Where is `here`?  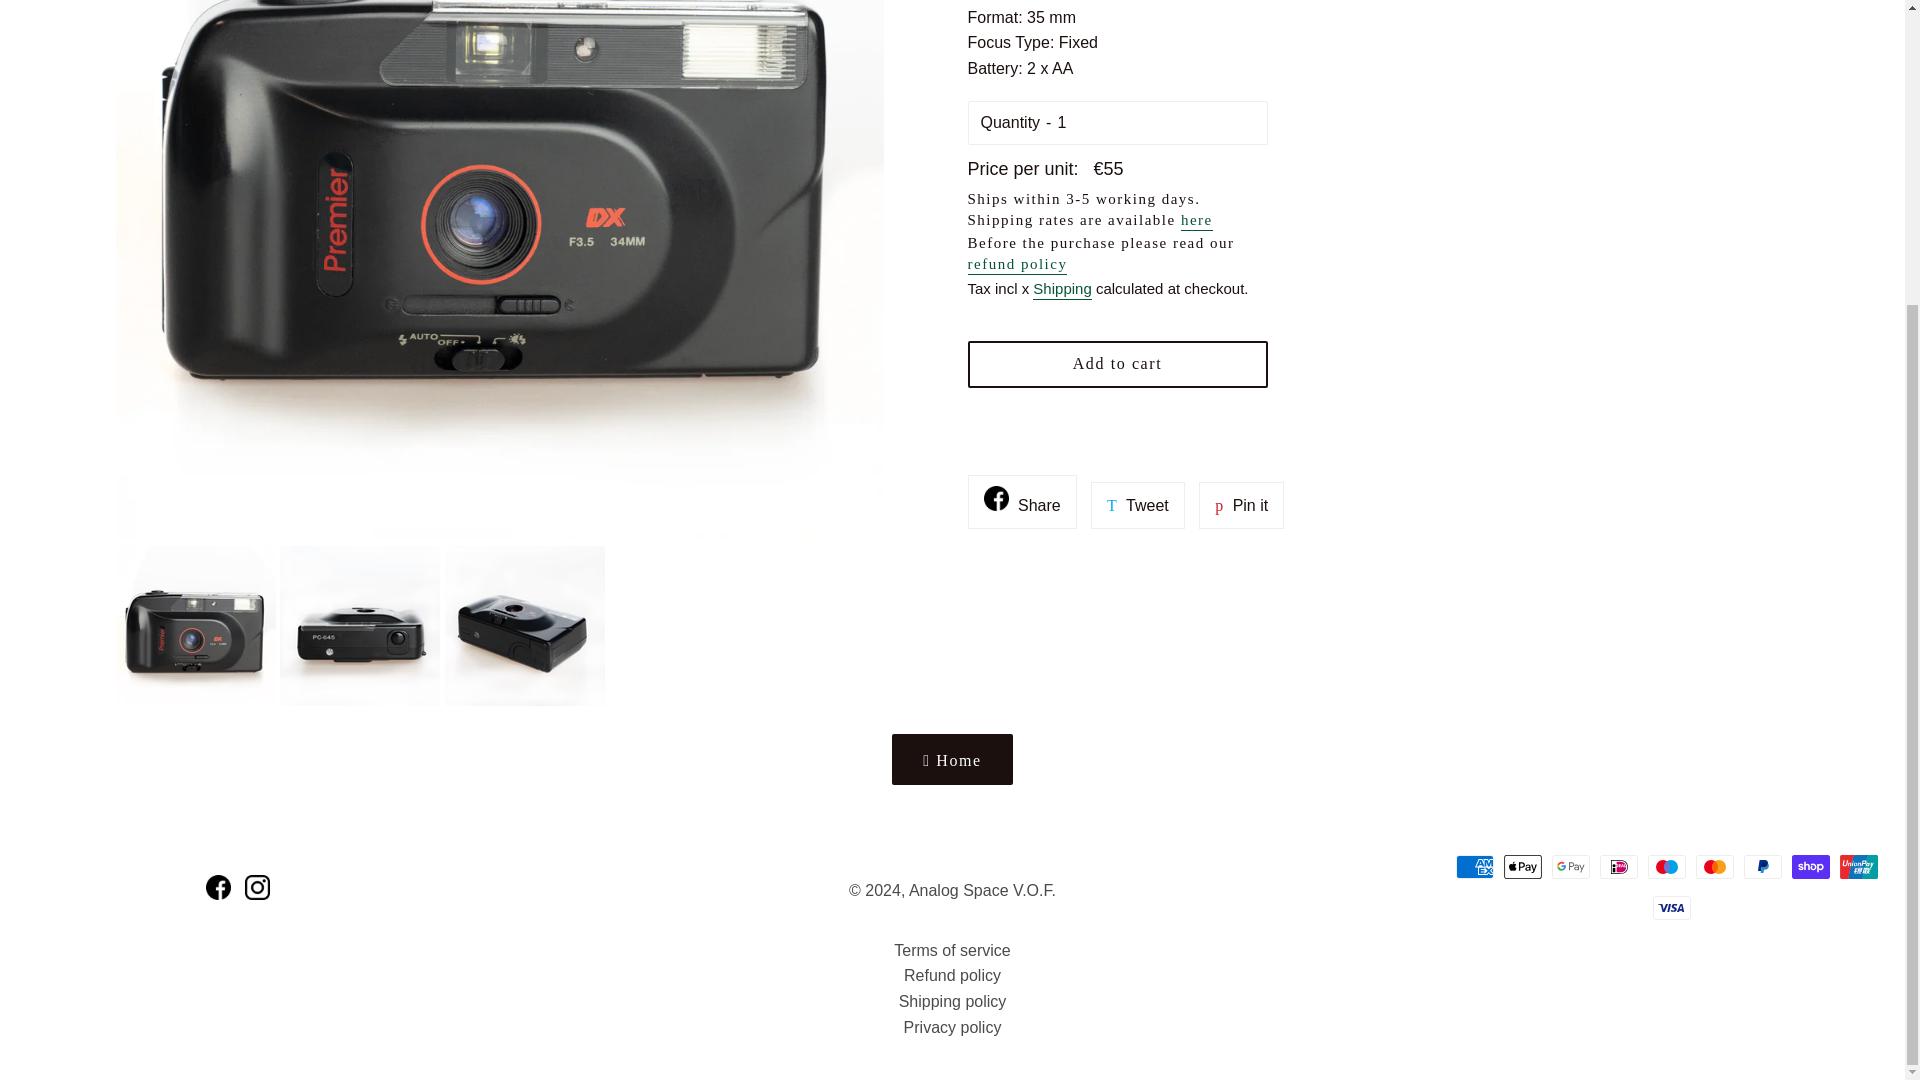 here is located at coordinates (1196, 221).